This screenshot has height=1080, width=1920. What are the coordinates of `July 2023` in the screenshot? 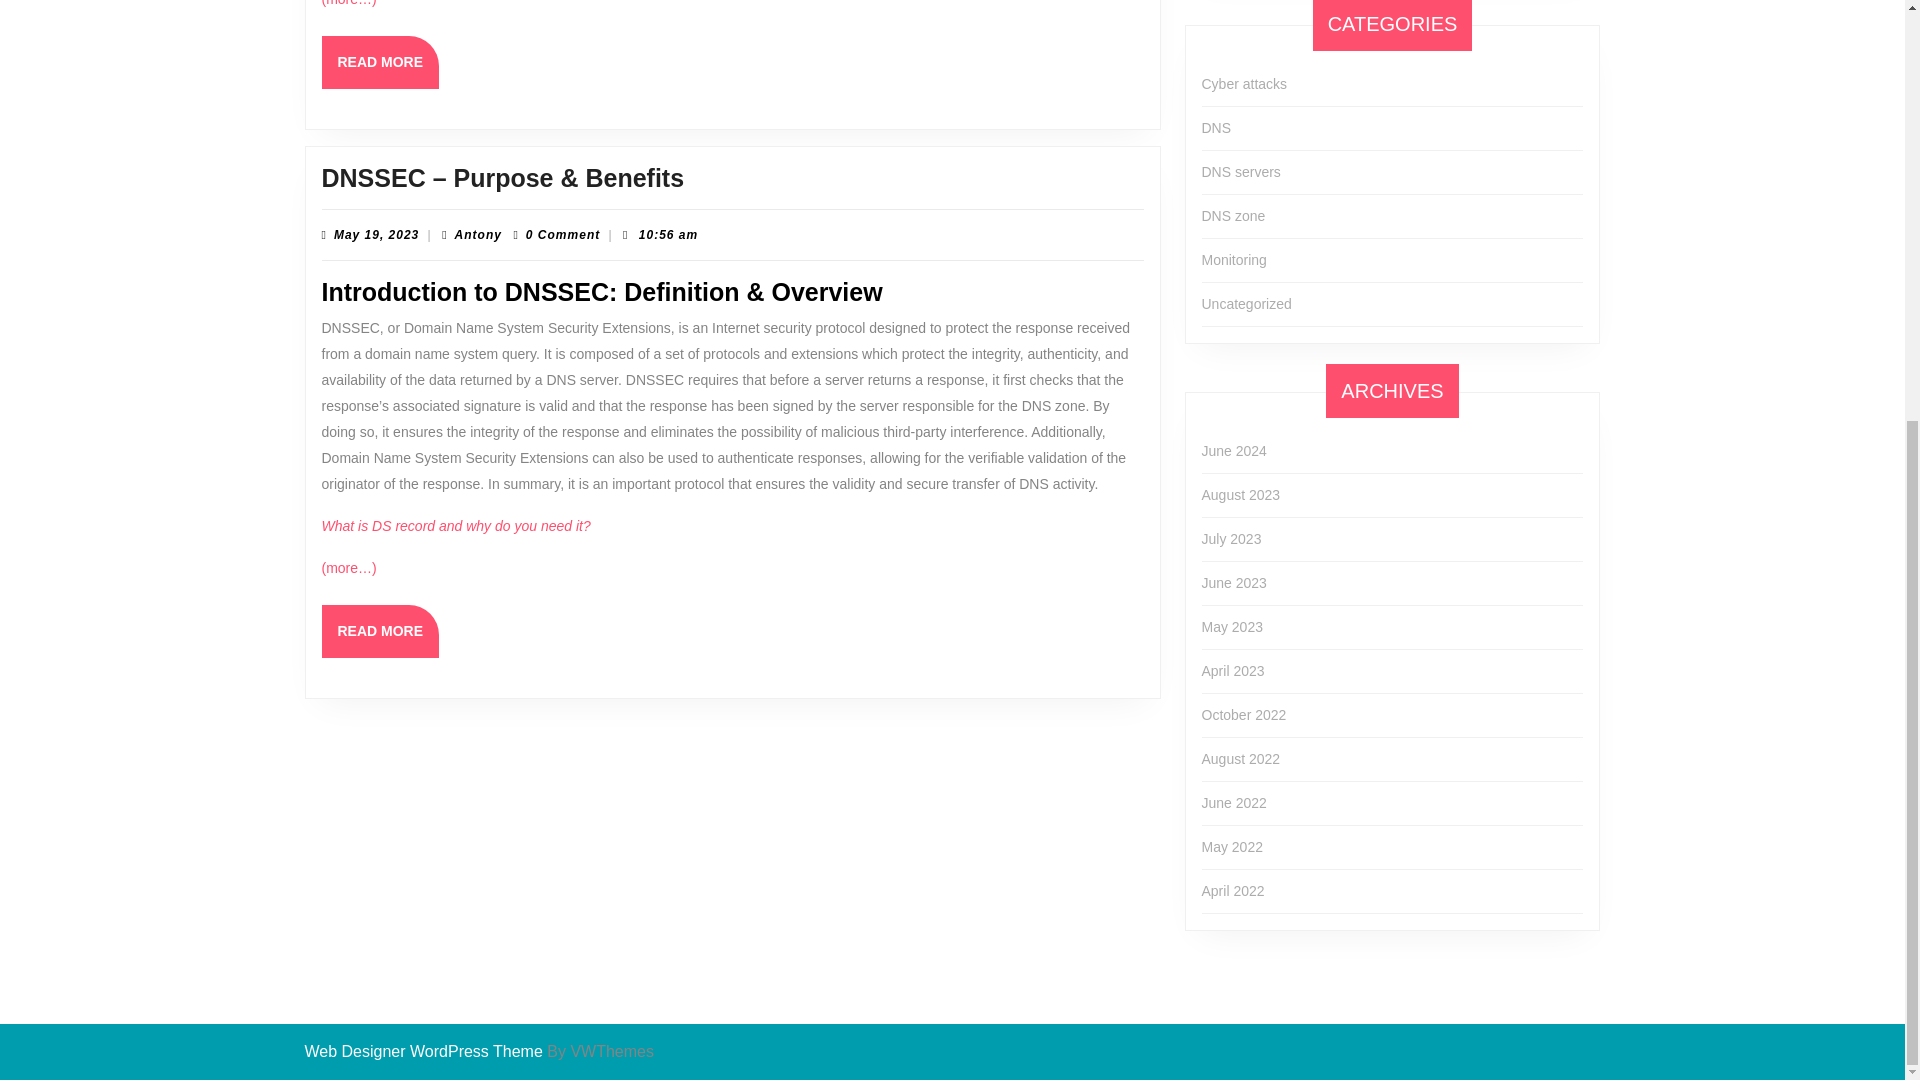 It's located at (1234, 802).